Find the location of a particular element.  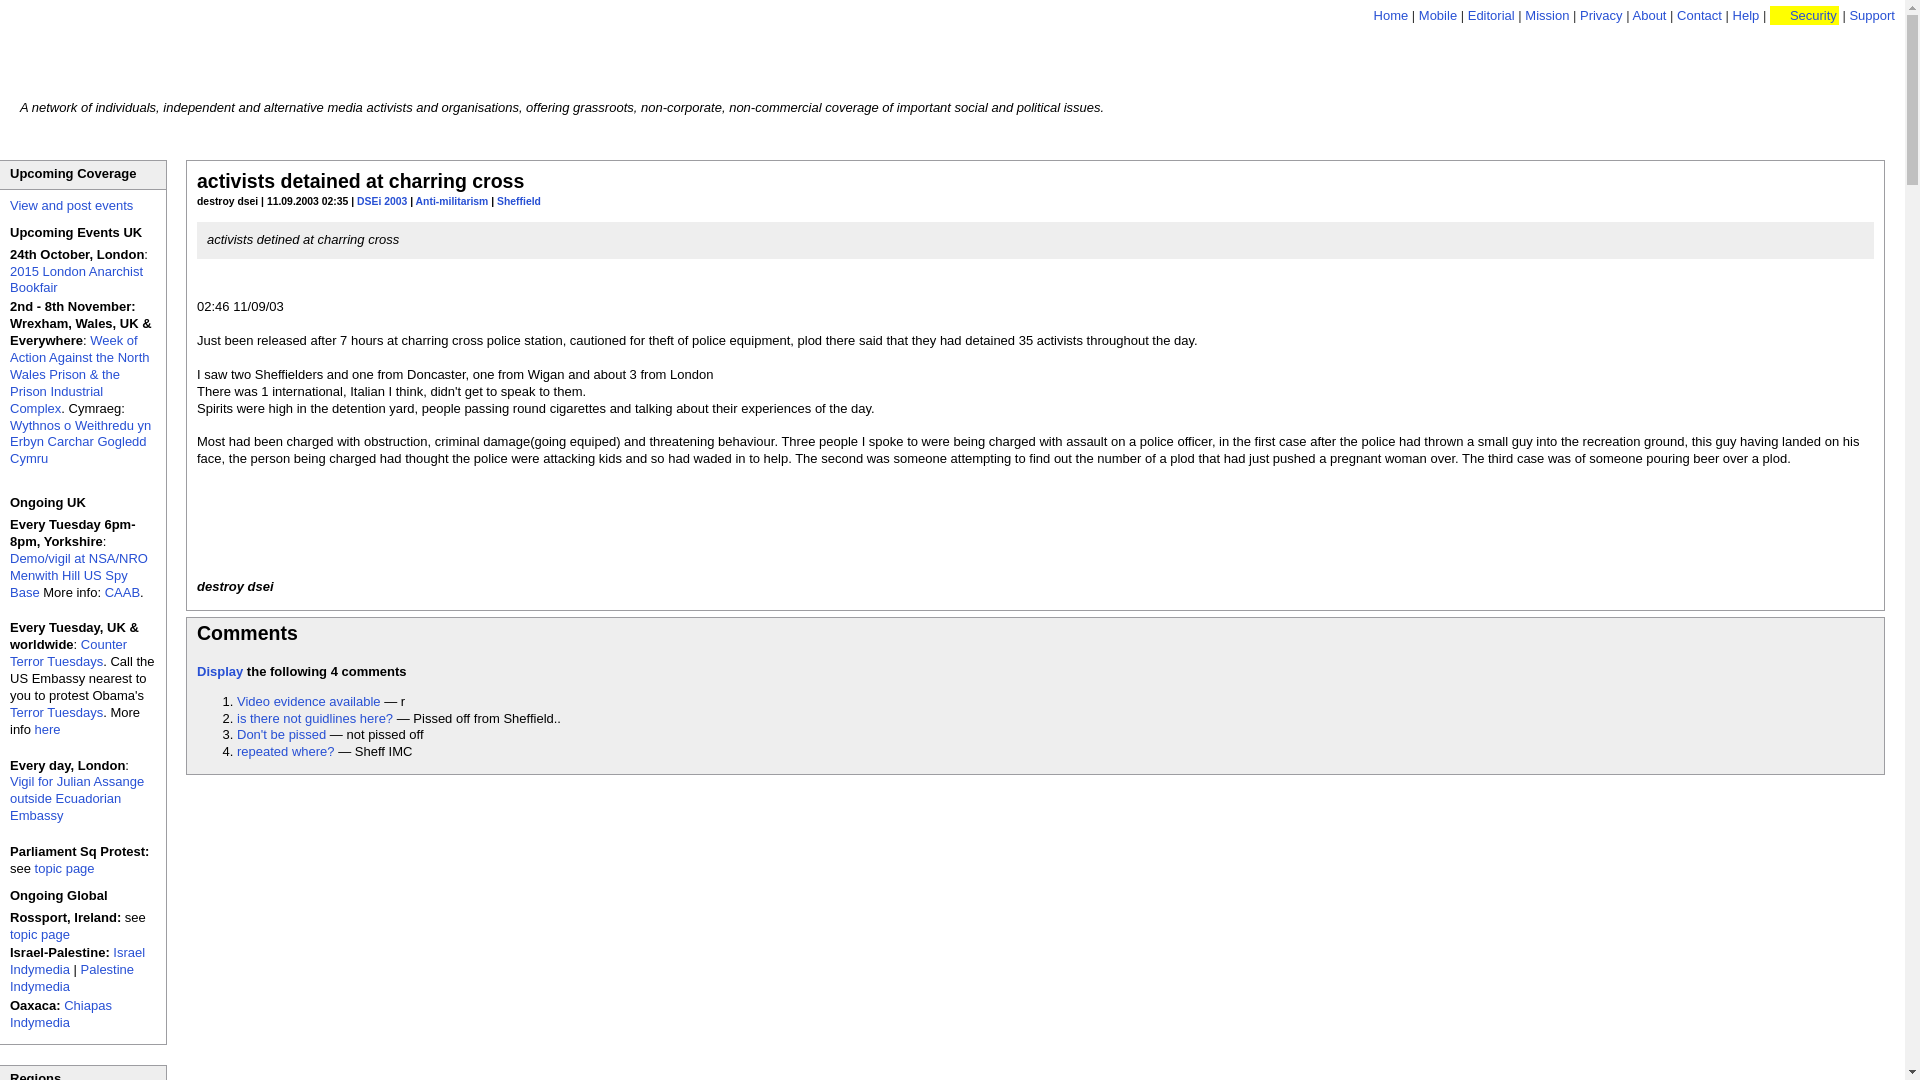

Sheffield is located at coordinates (519, 201).